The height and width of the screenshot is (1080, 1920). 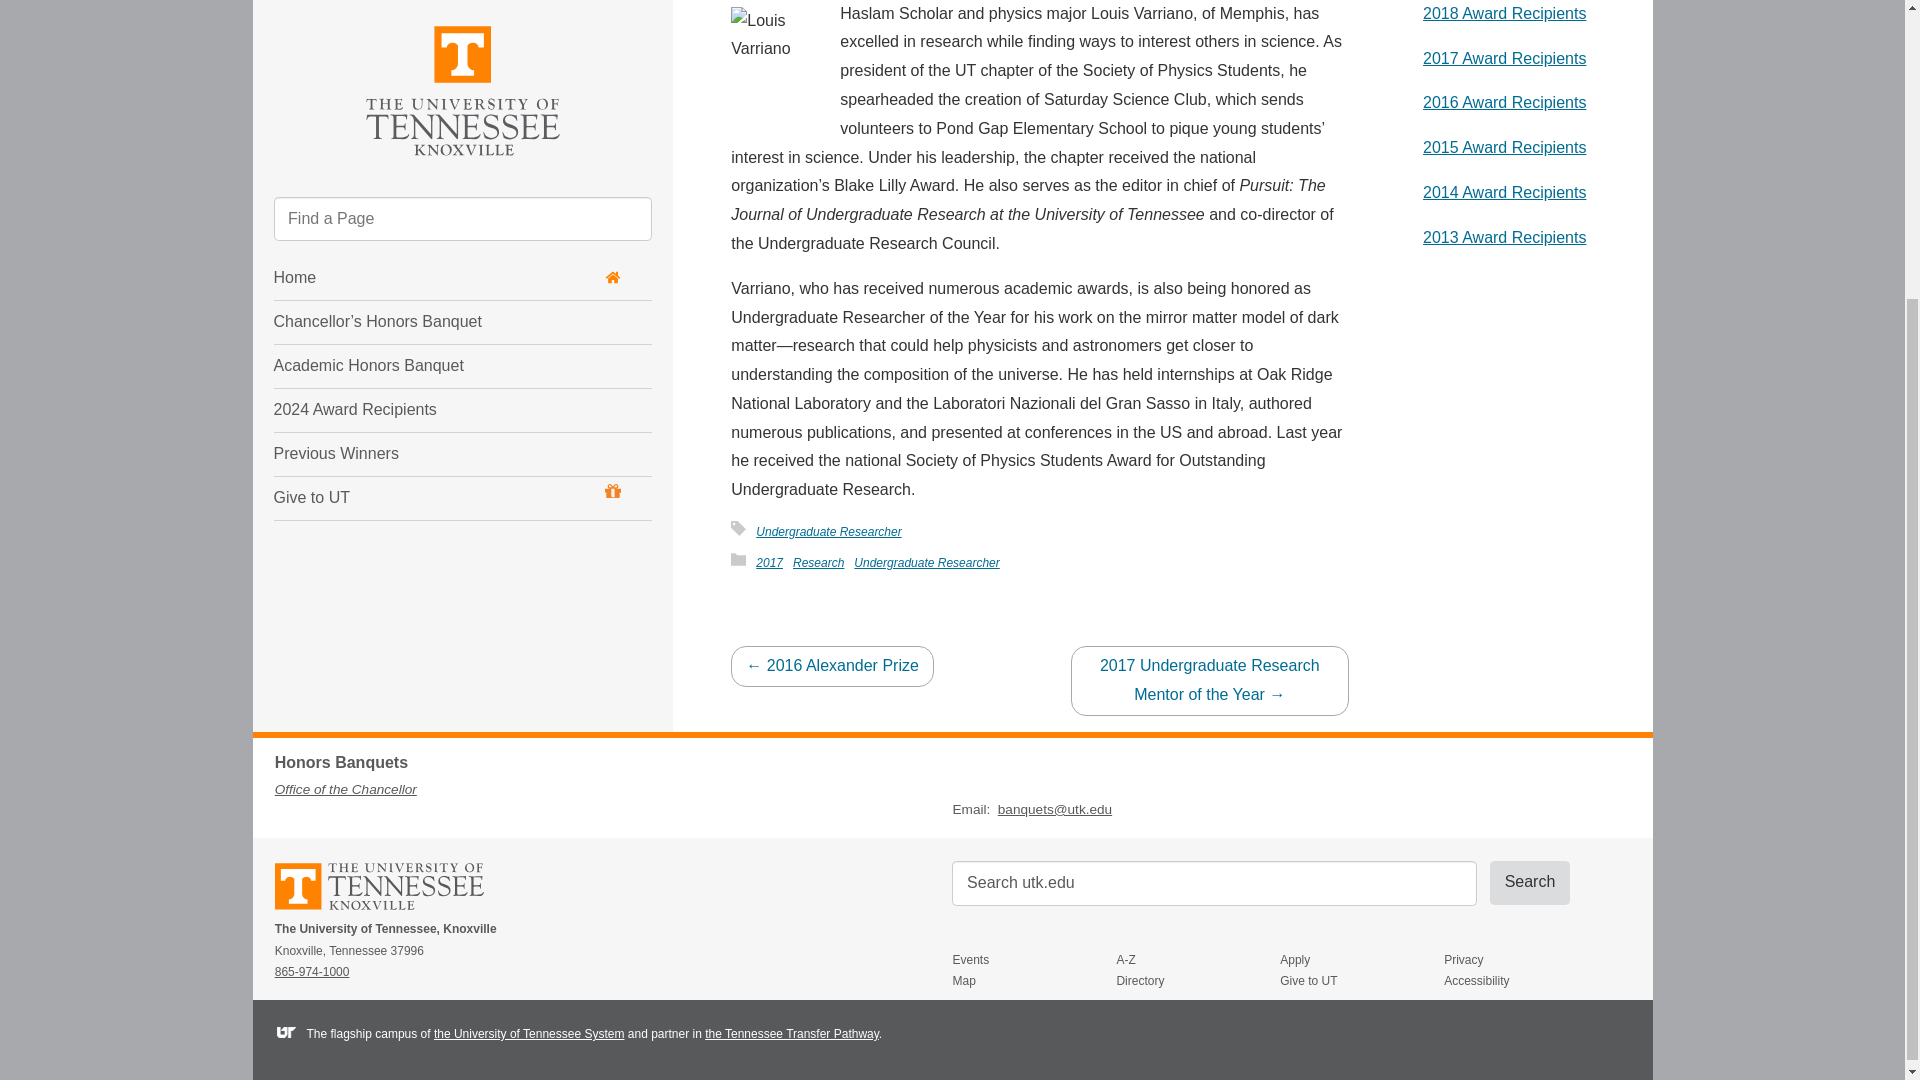 What do you see at coordinates (1214, 883) in the screenshot?
I see `search` at bounding box center [1214, 883].